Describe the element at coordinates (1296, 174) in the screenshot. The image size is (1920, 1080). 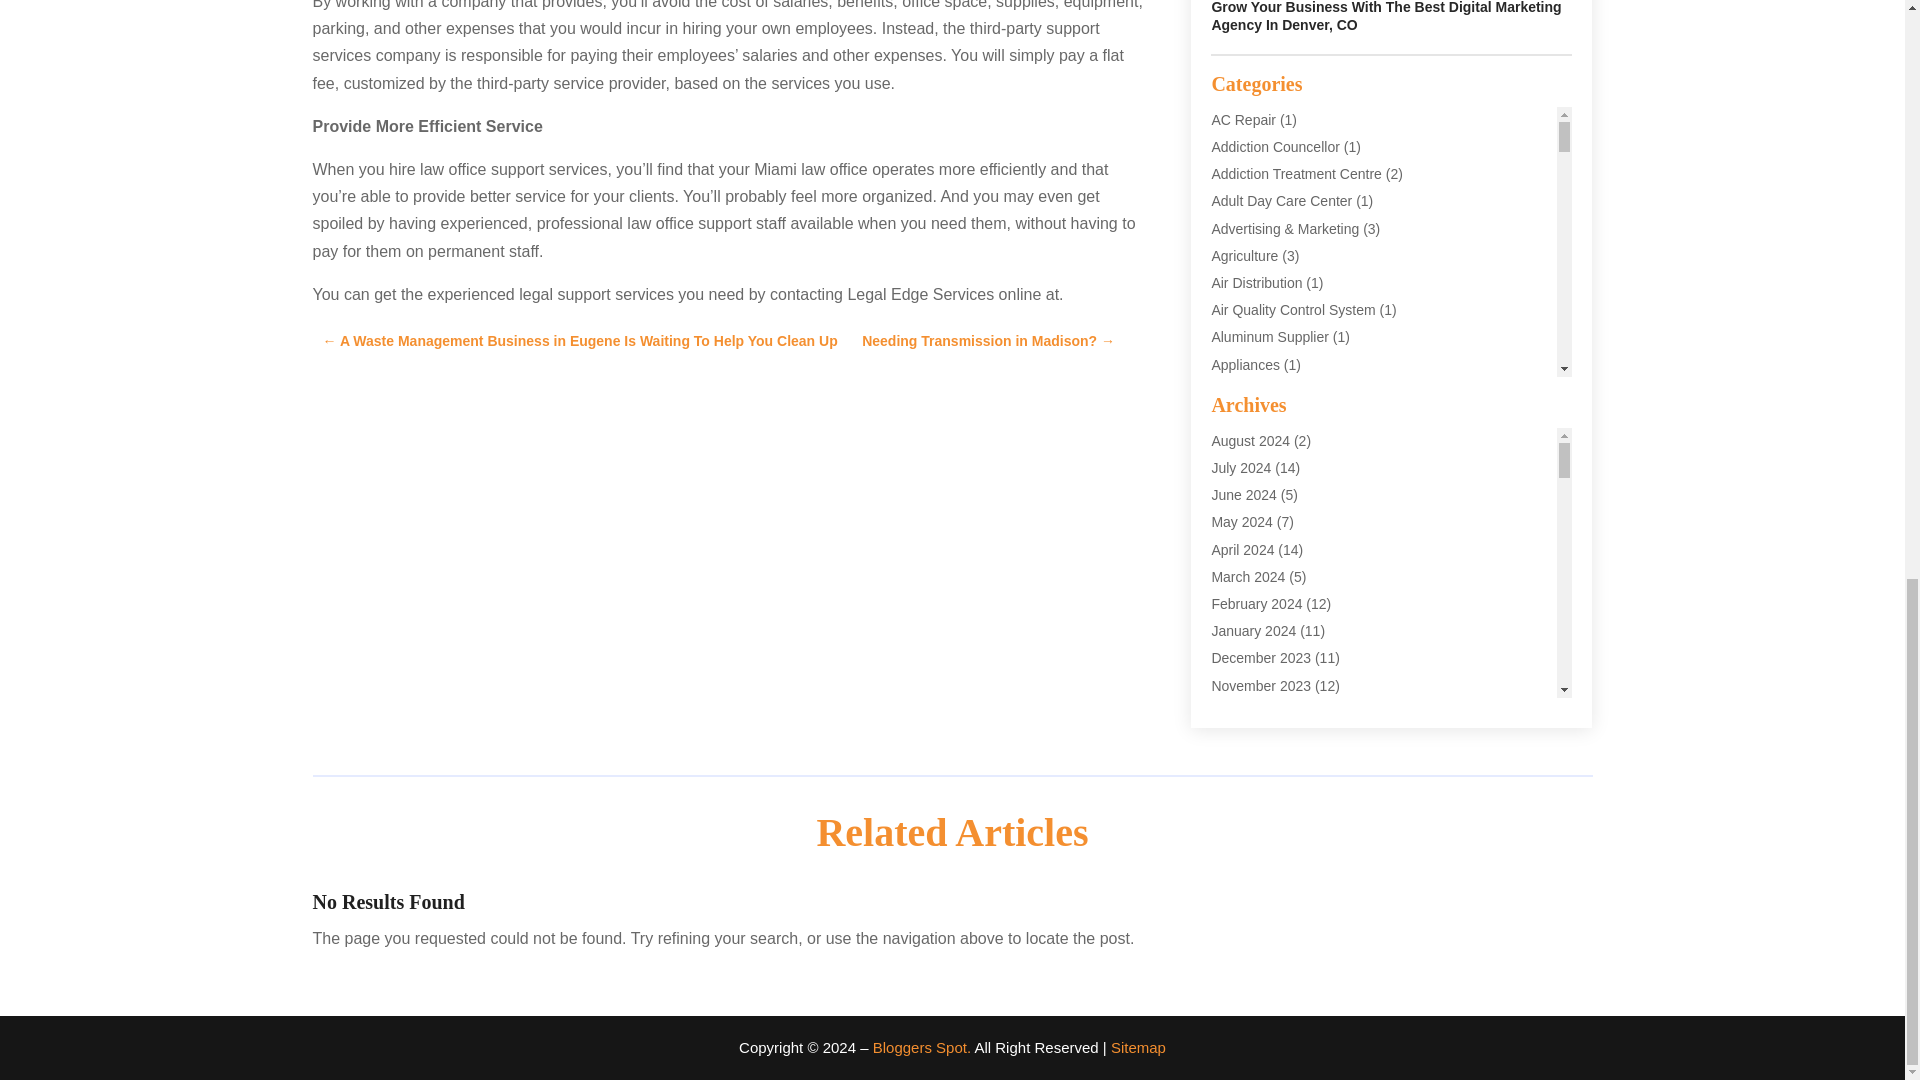
I see `Addiction Treatment Centre` at that location.